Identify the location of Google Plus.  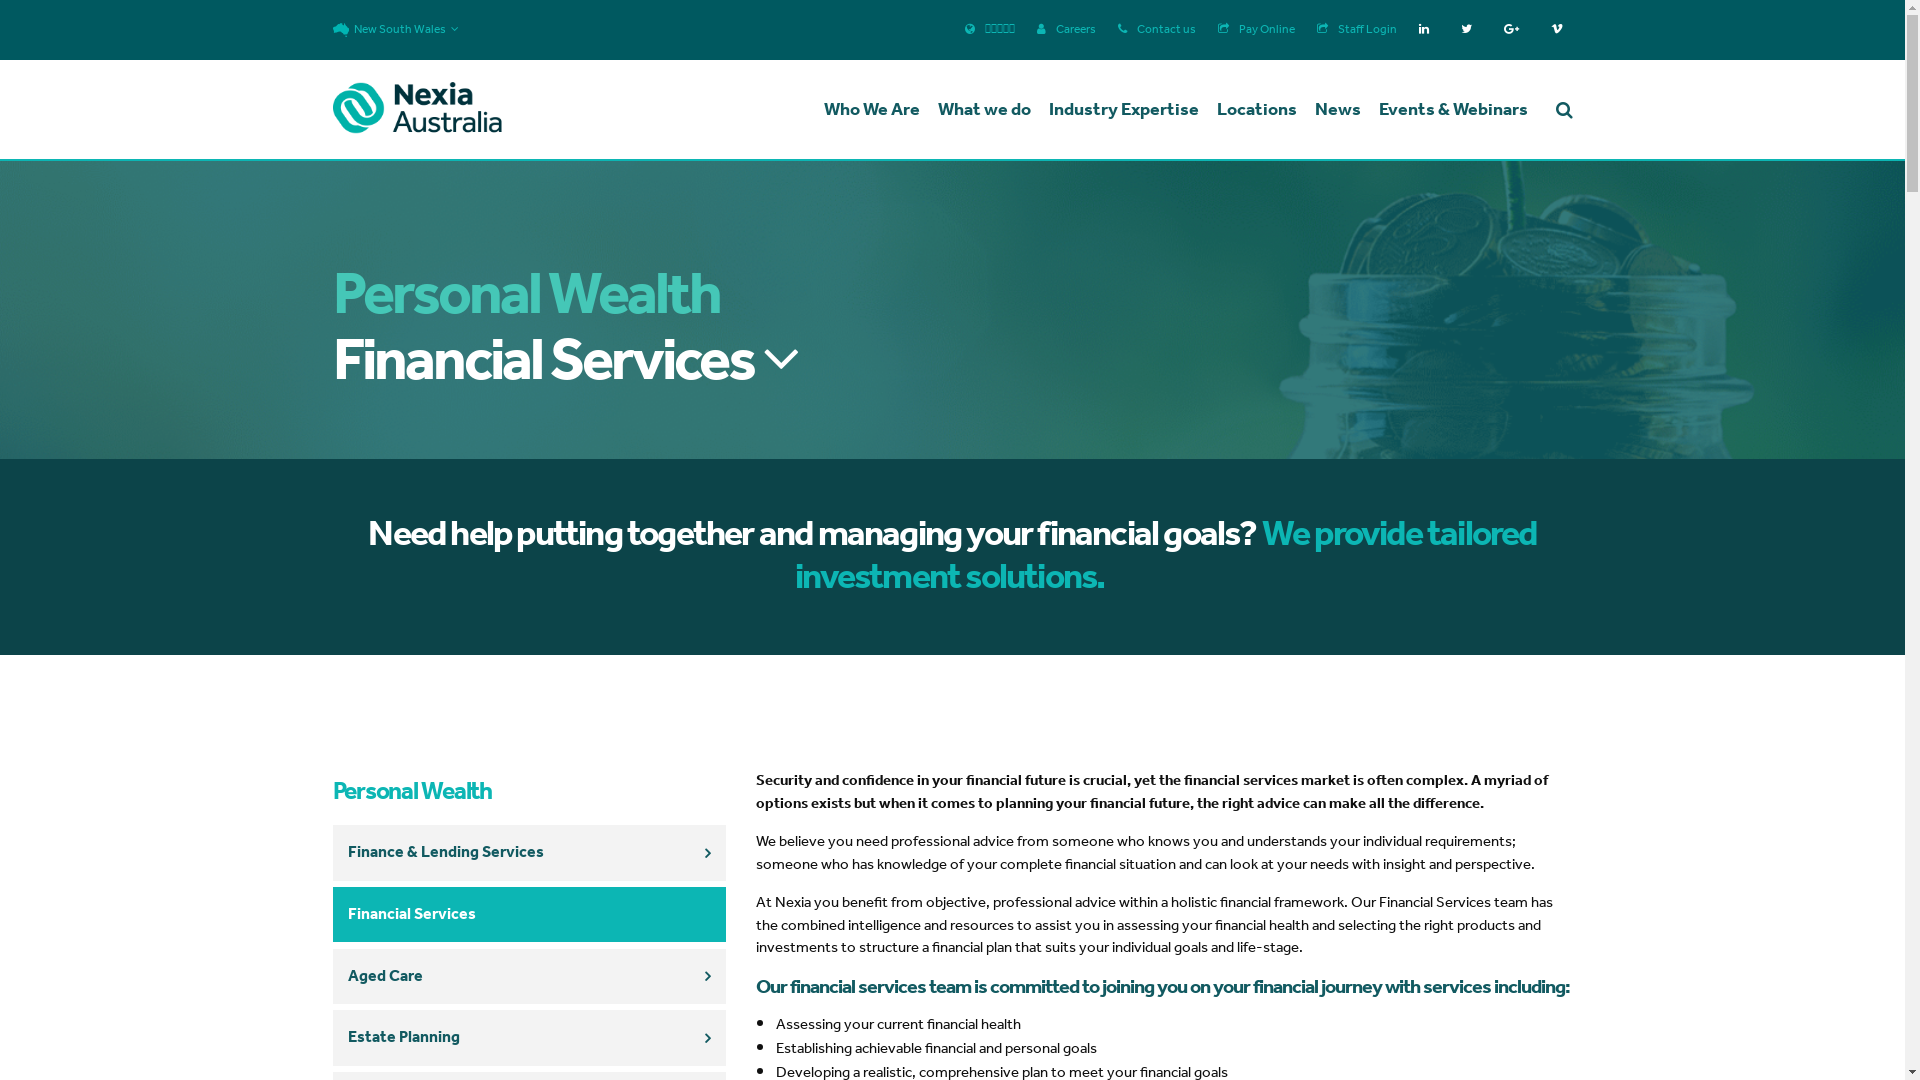
(1516, 29).